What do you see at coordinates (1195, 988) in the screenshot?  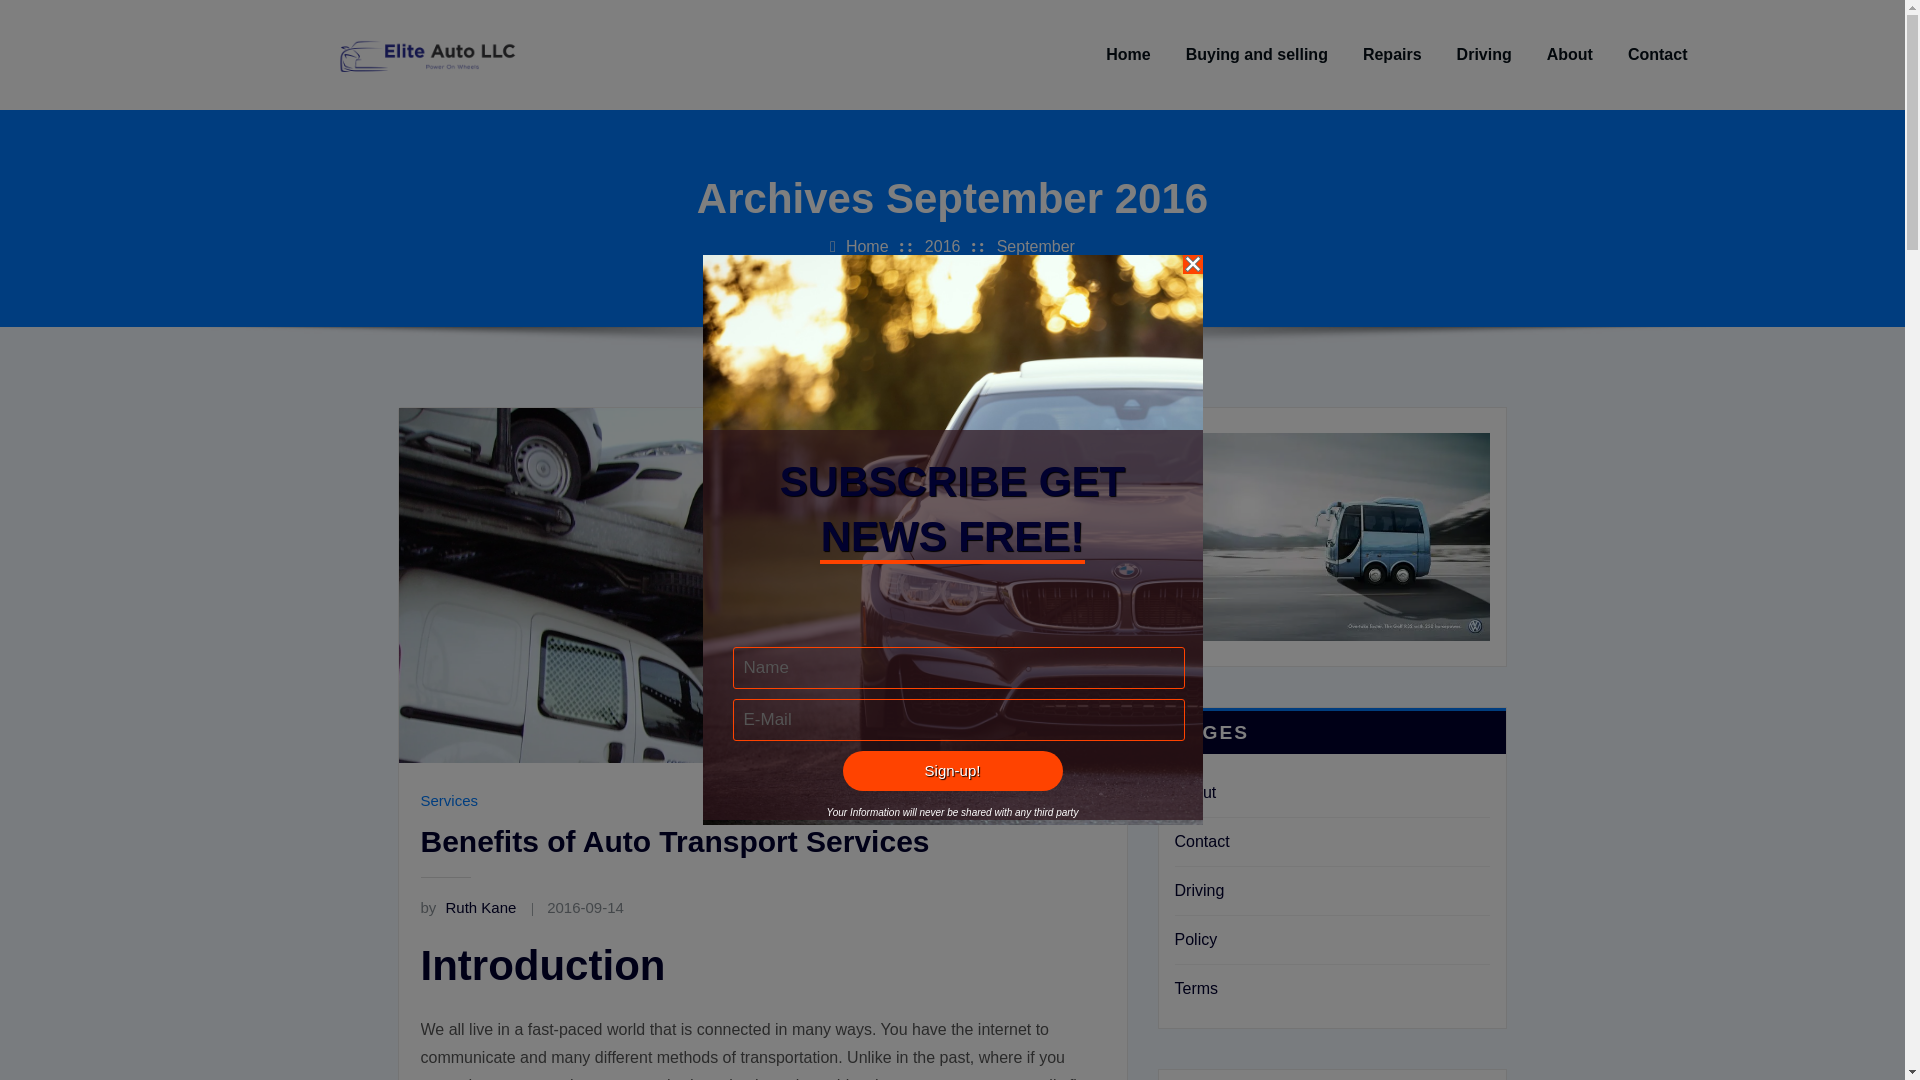 I see `Terms` at bounding box center [1195, 988].